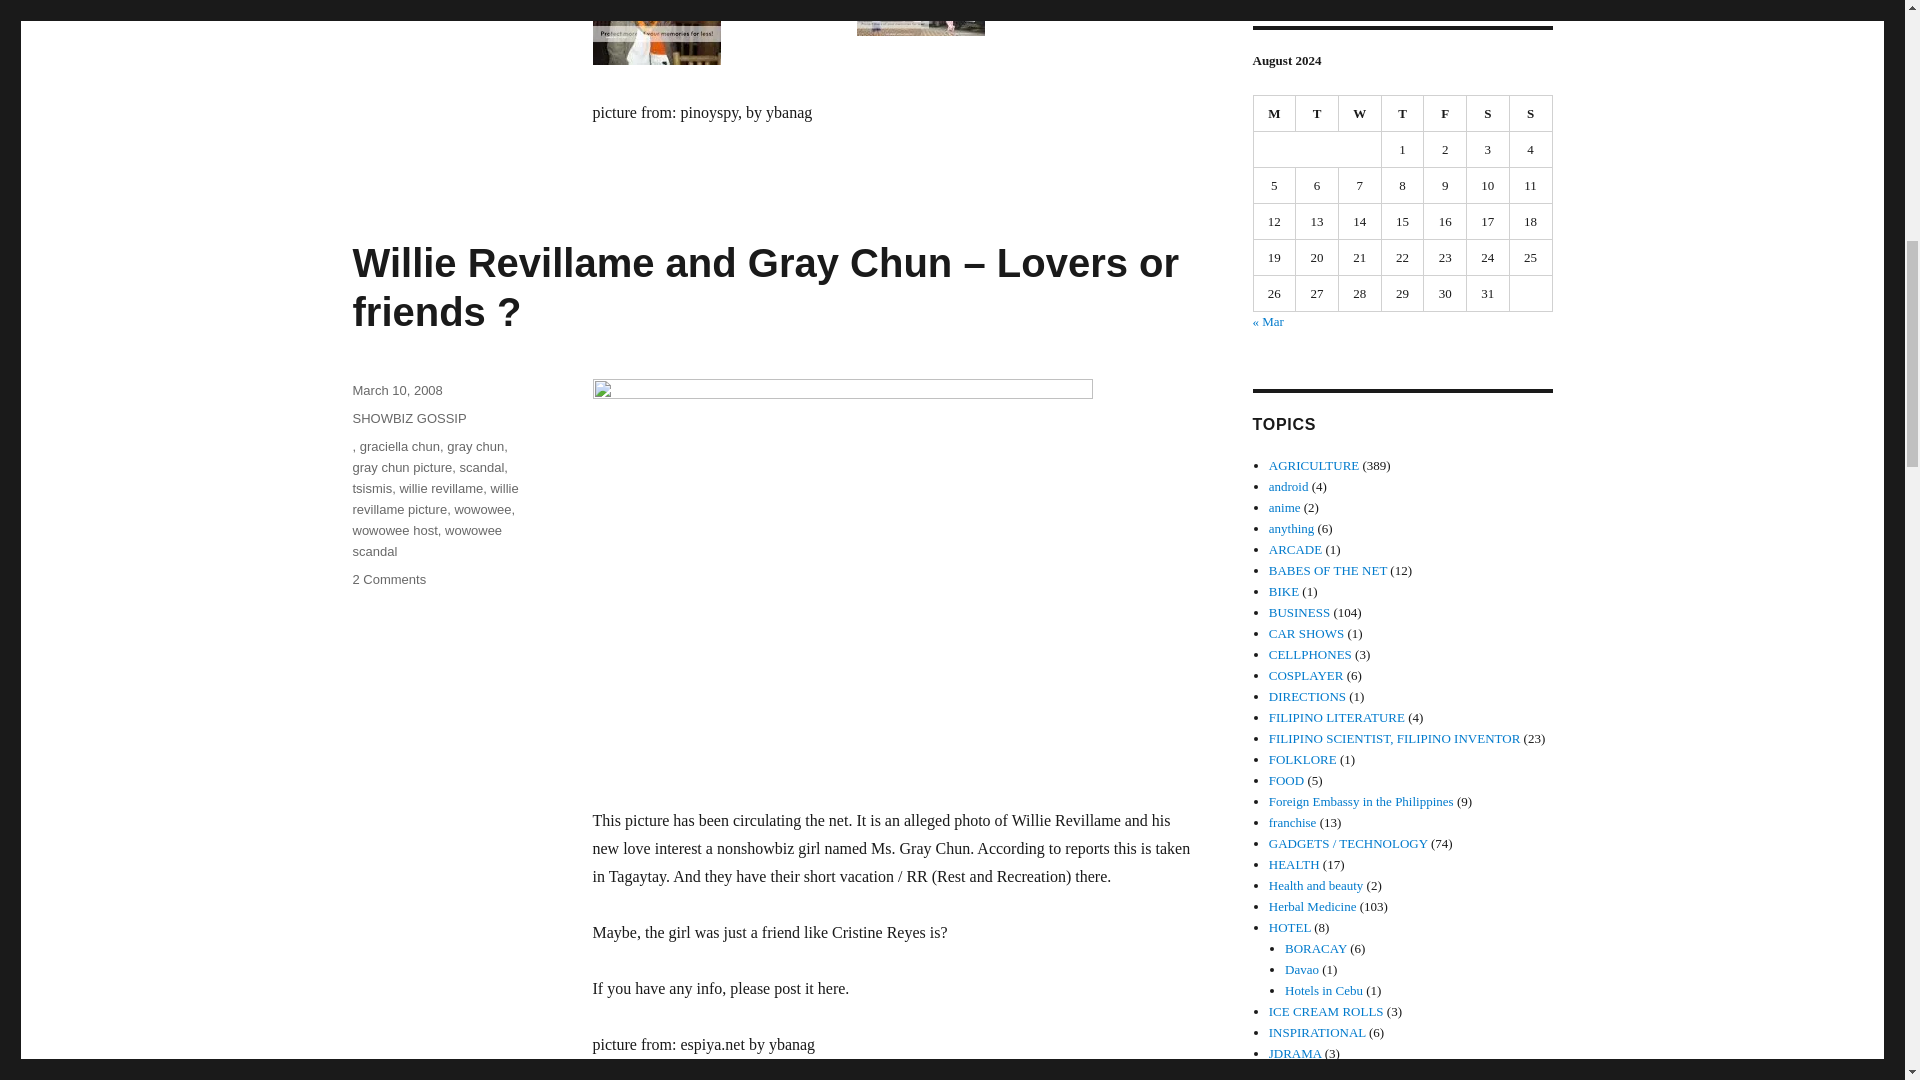  What do you see at coordinates (482, 510) in the screenshot?
I see `wowowee` at bounding box center [482, 510].